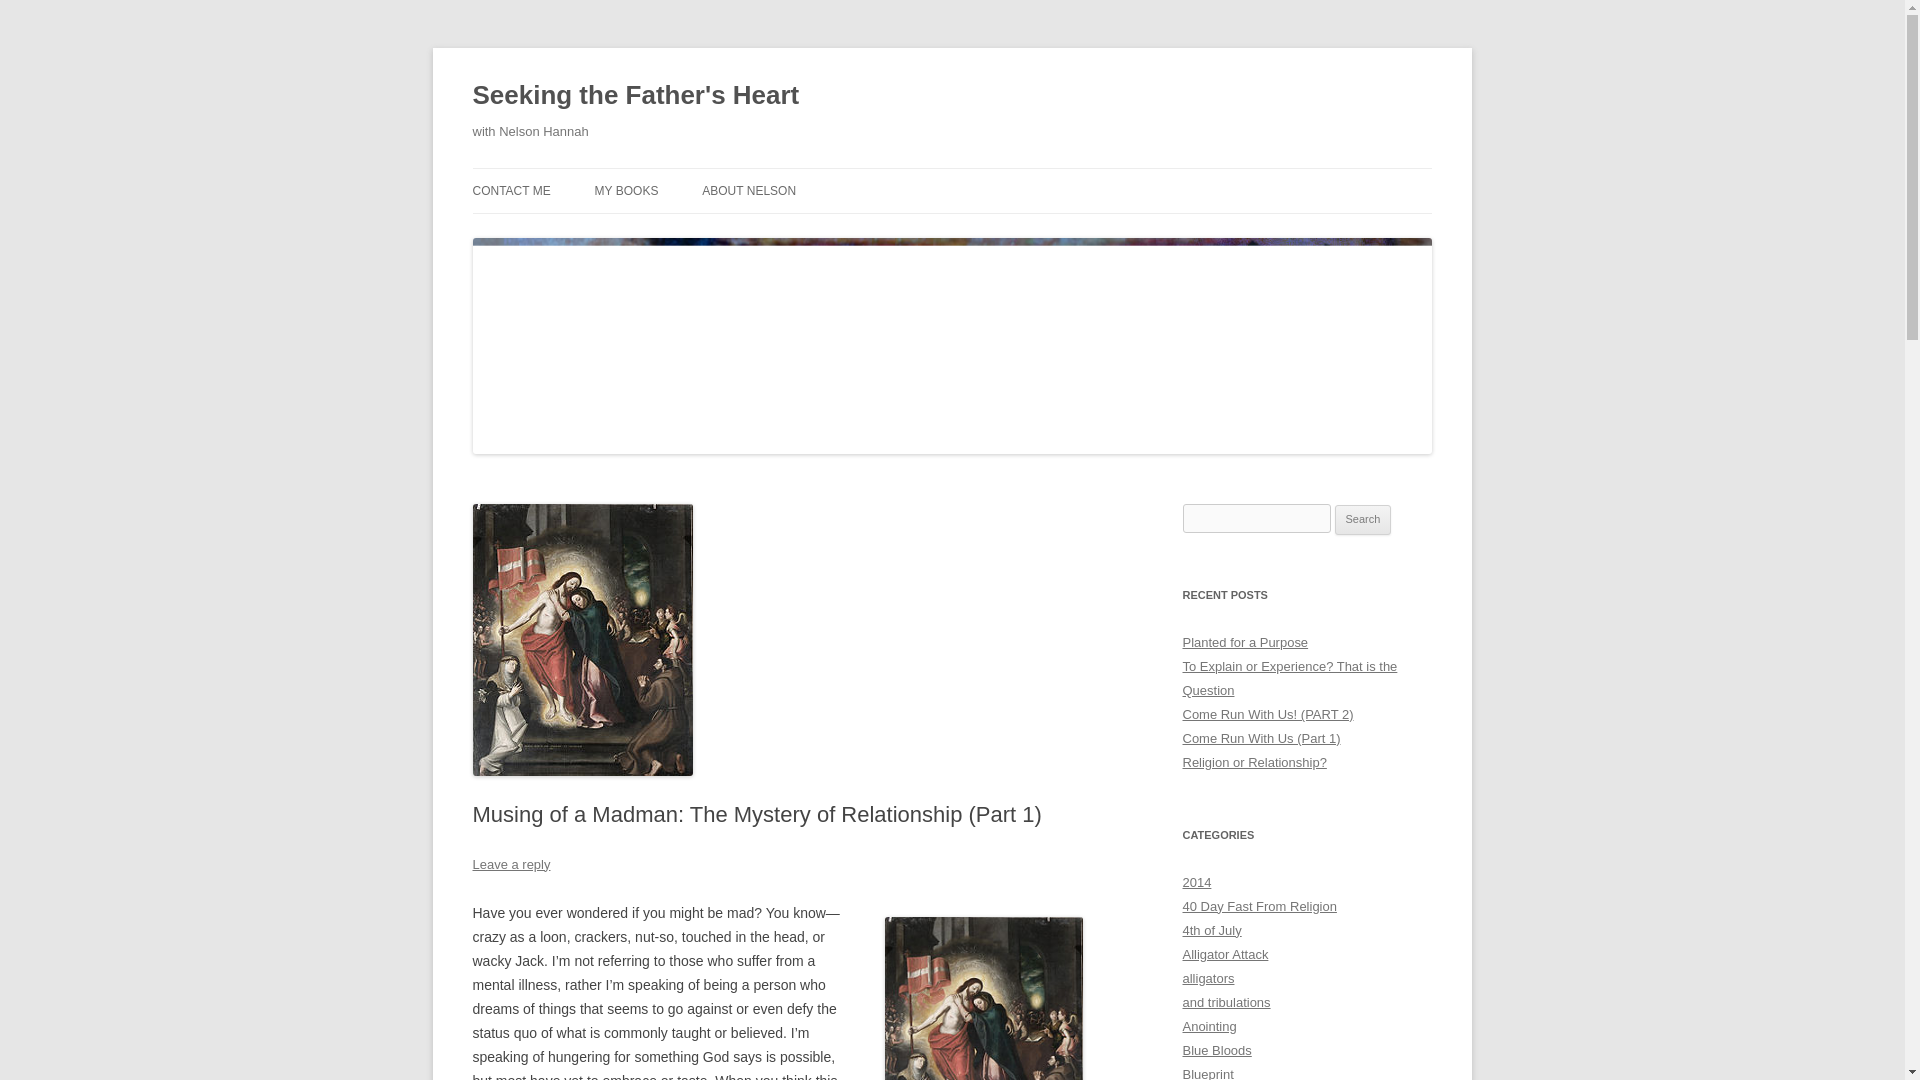 Image resolution: width=1920 pixels, height=1080 pixels. What do you see at coordinates (1363, 520) in the screenshot?
I see `Search` at bounding box center [1363, 520].